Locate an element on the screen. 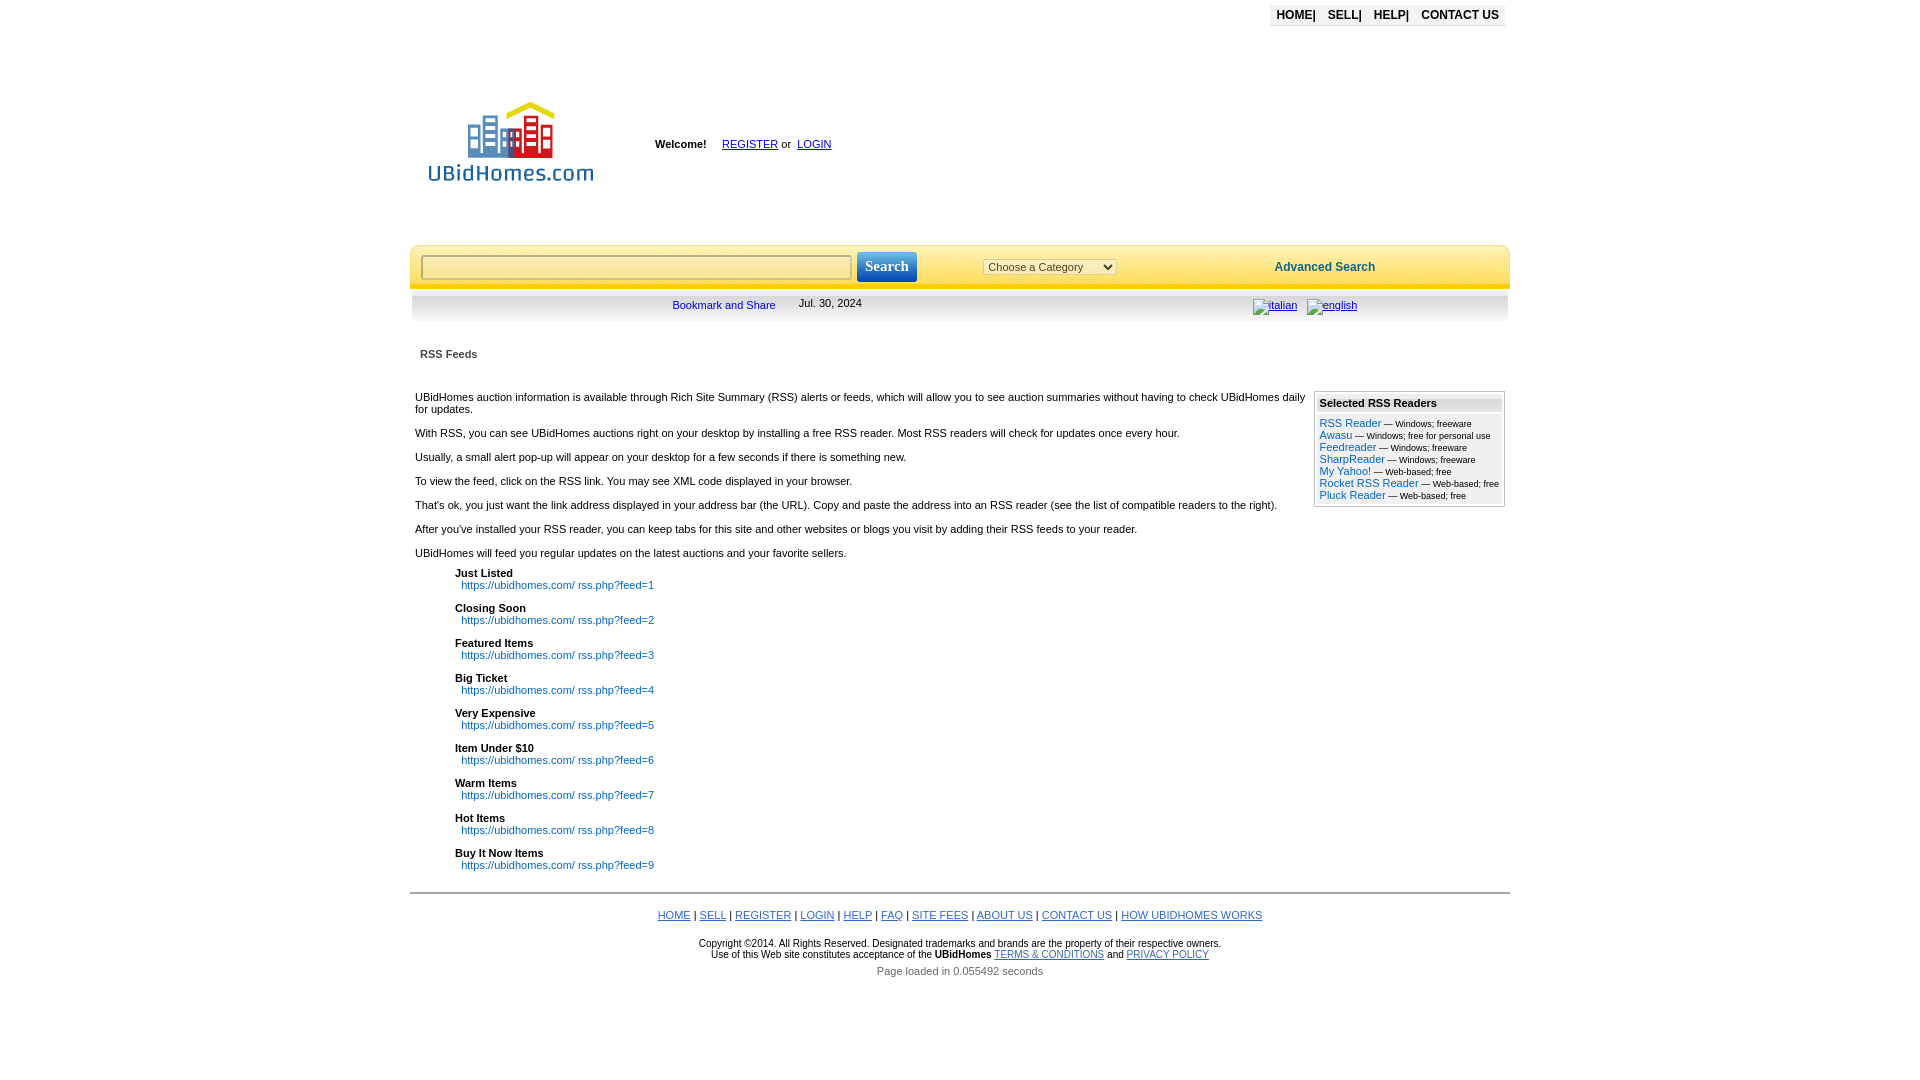 This screenshot has width=1920, height=1080. Feedreader is located at coordinates (1348, 446).